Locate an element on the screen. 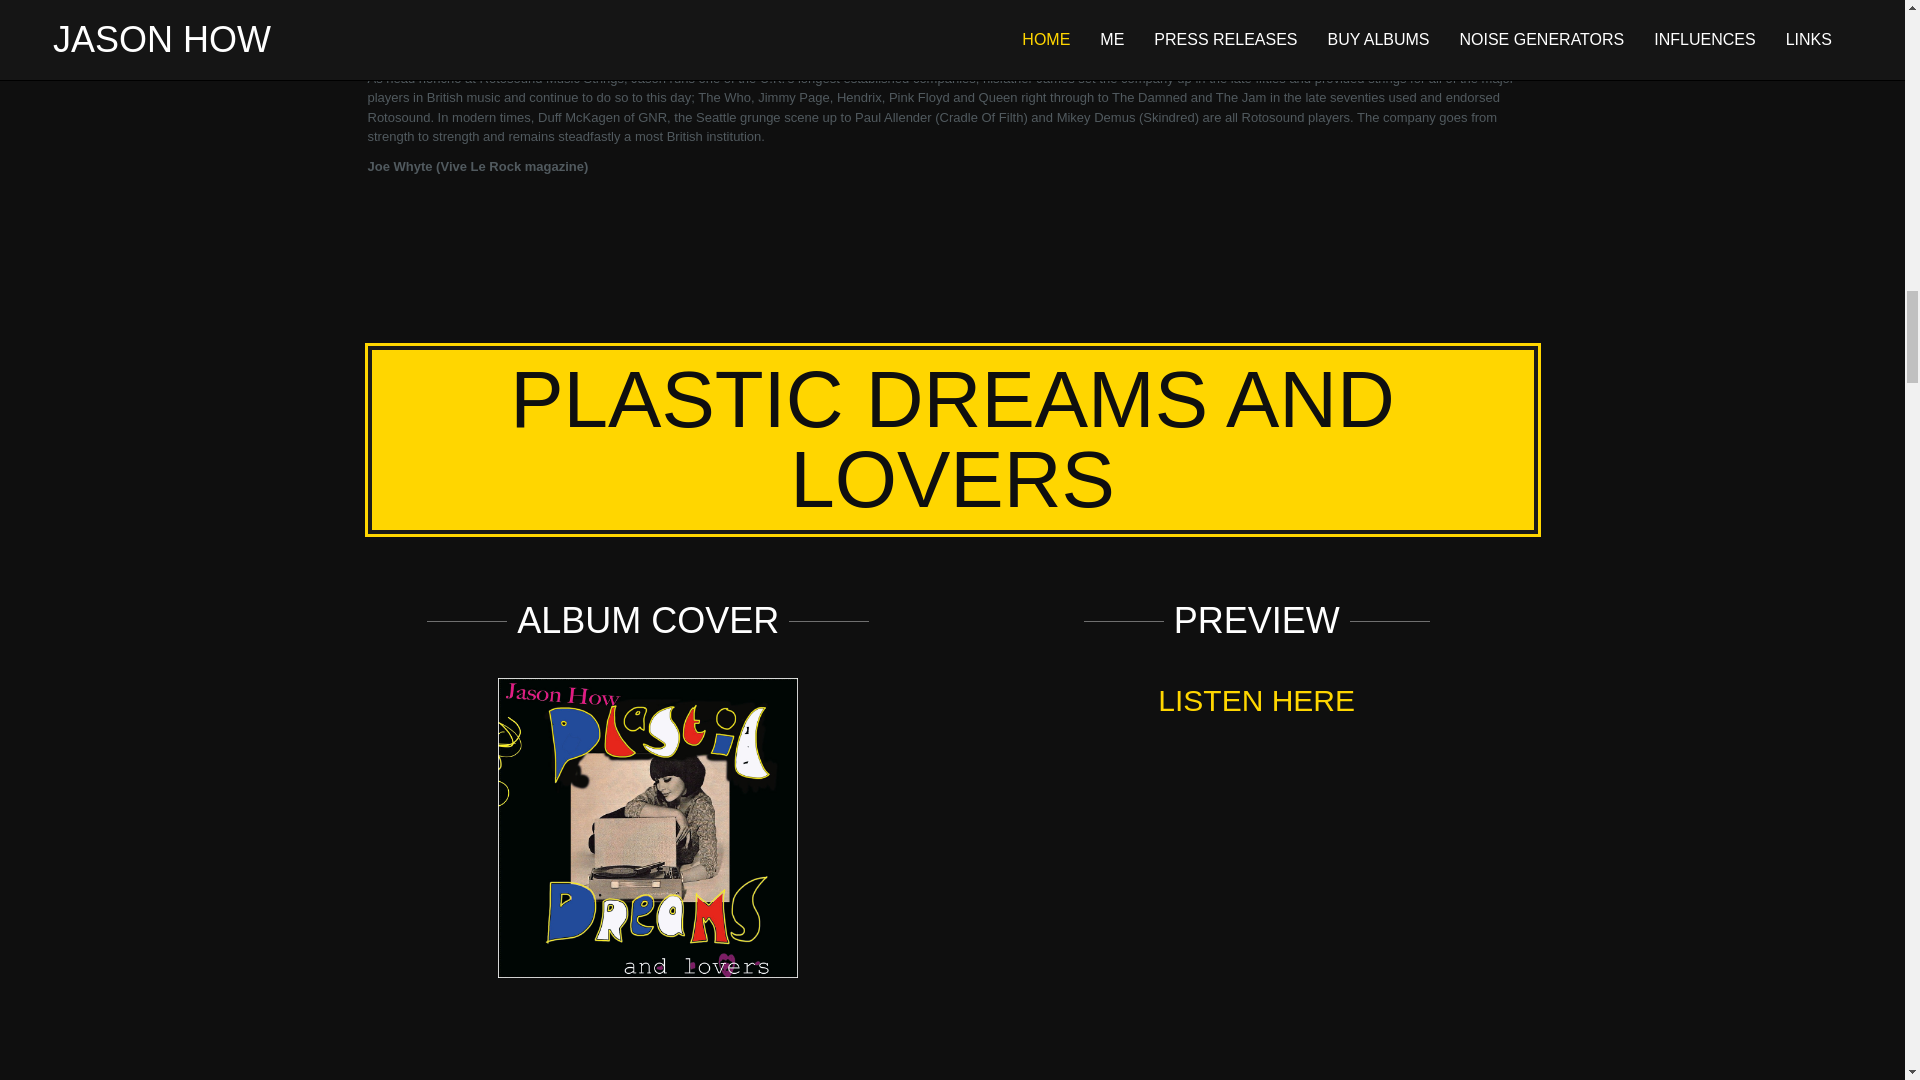 The height and width of the screenshot is (1080, 1920). LISTEN HERE is located at coordinates (1256, 700).